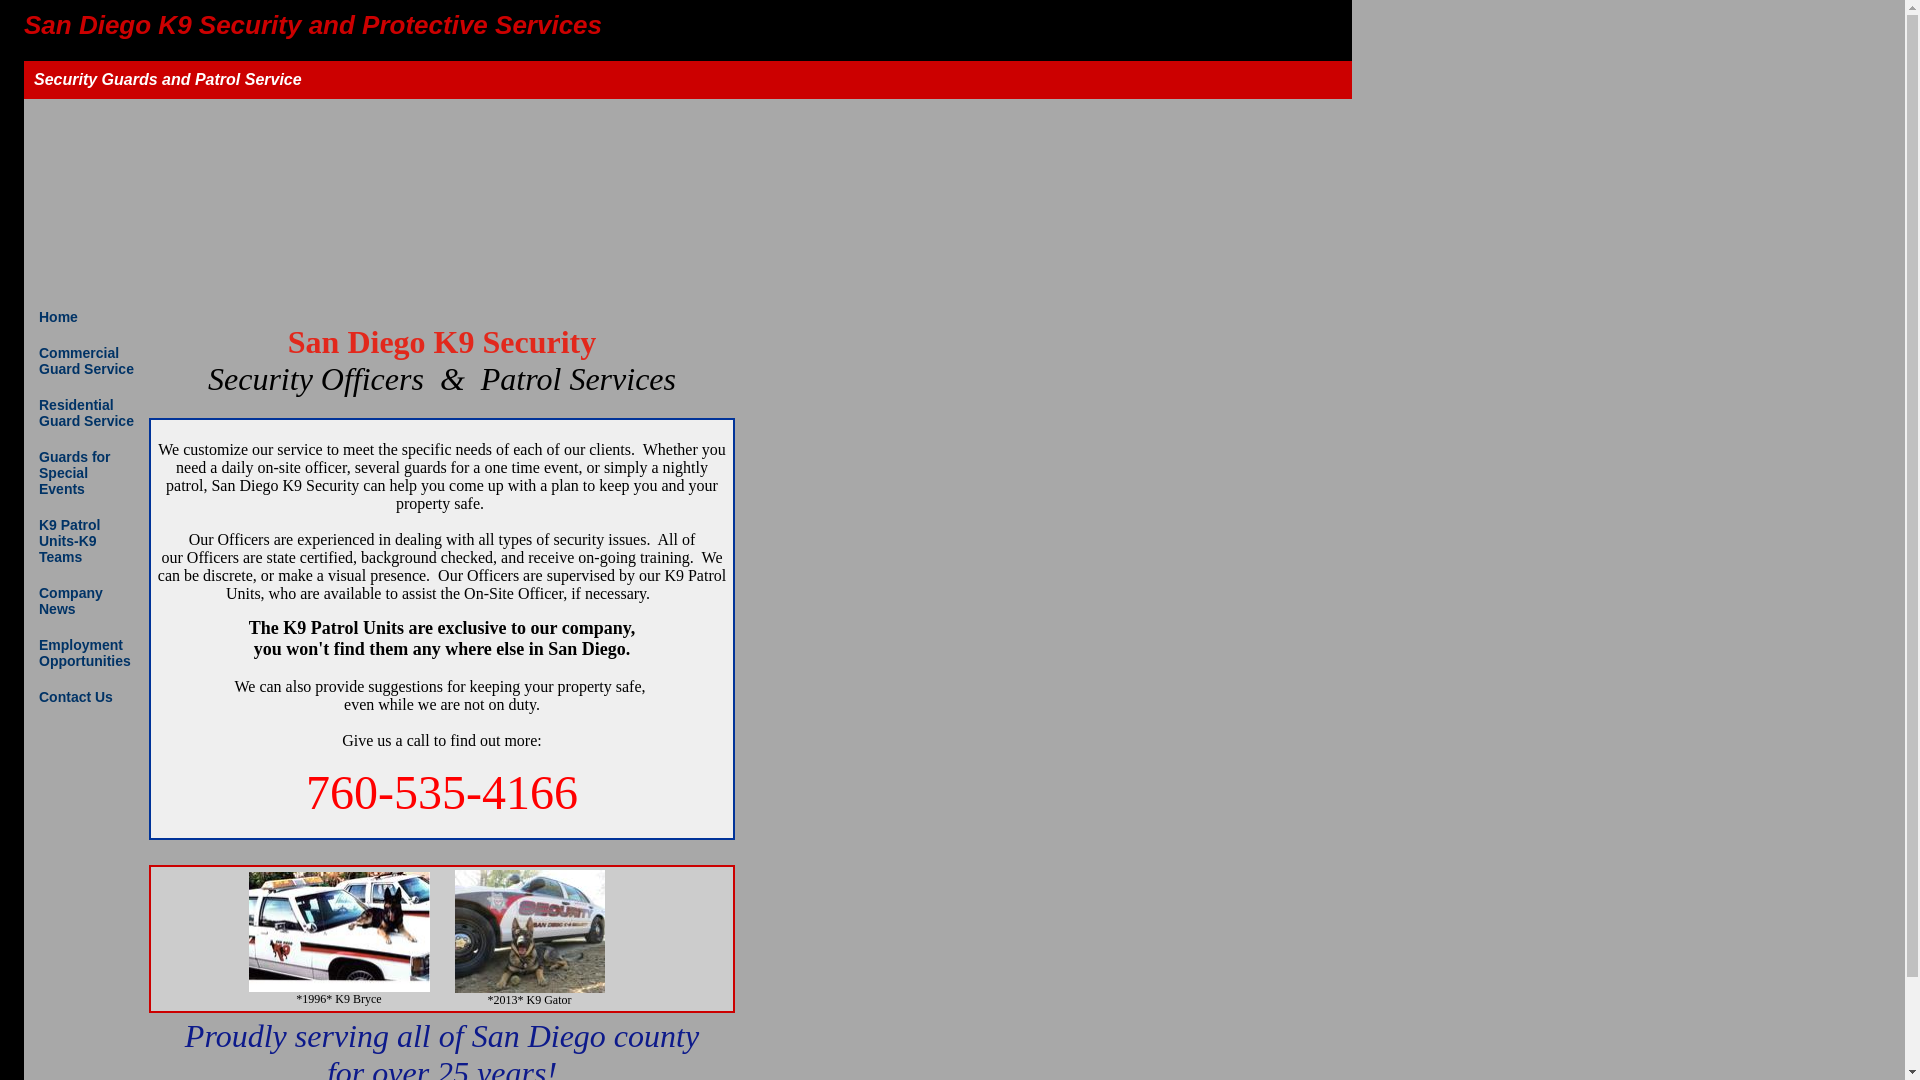  Describe the element at coordinates (84, 653) in the screenshot. I see `Employment Opportunities` at that location.